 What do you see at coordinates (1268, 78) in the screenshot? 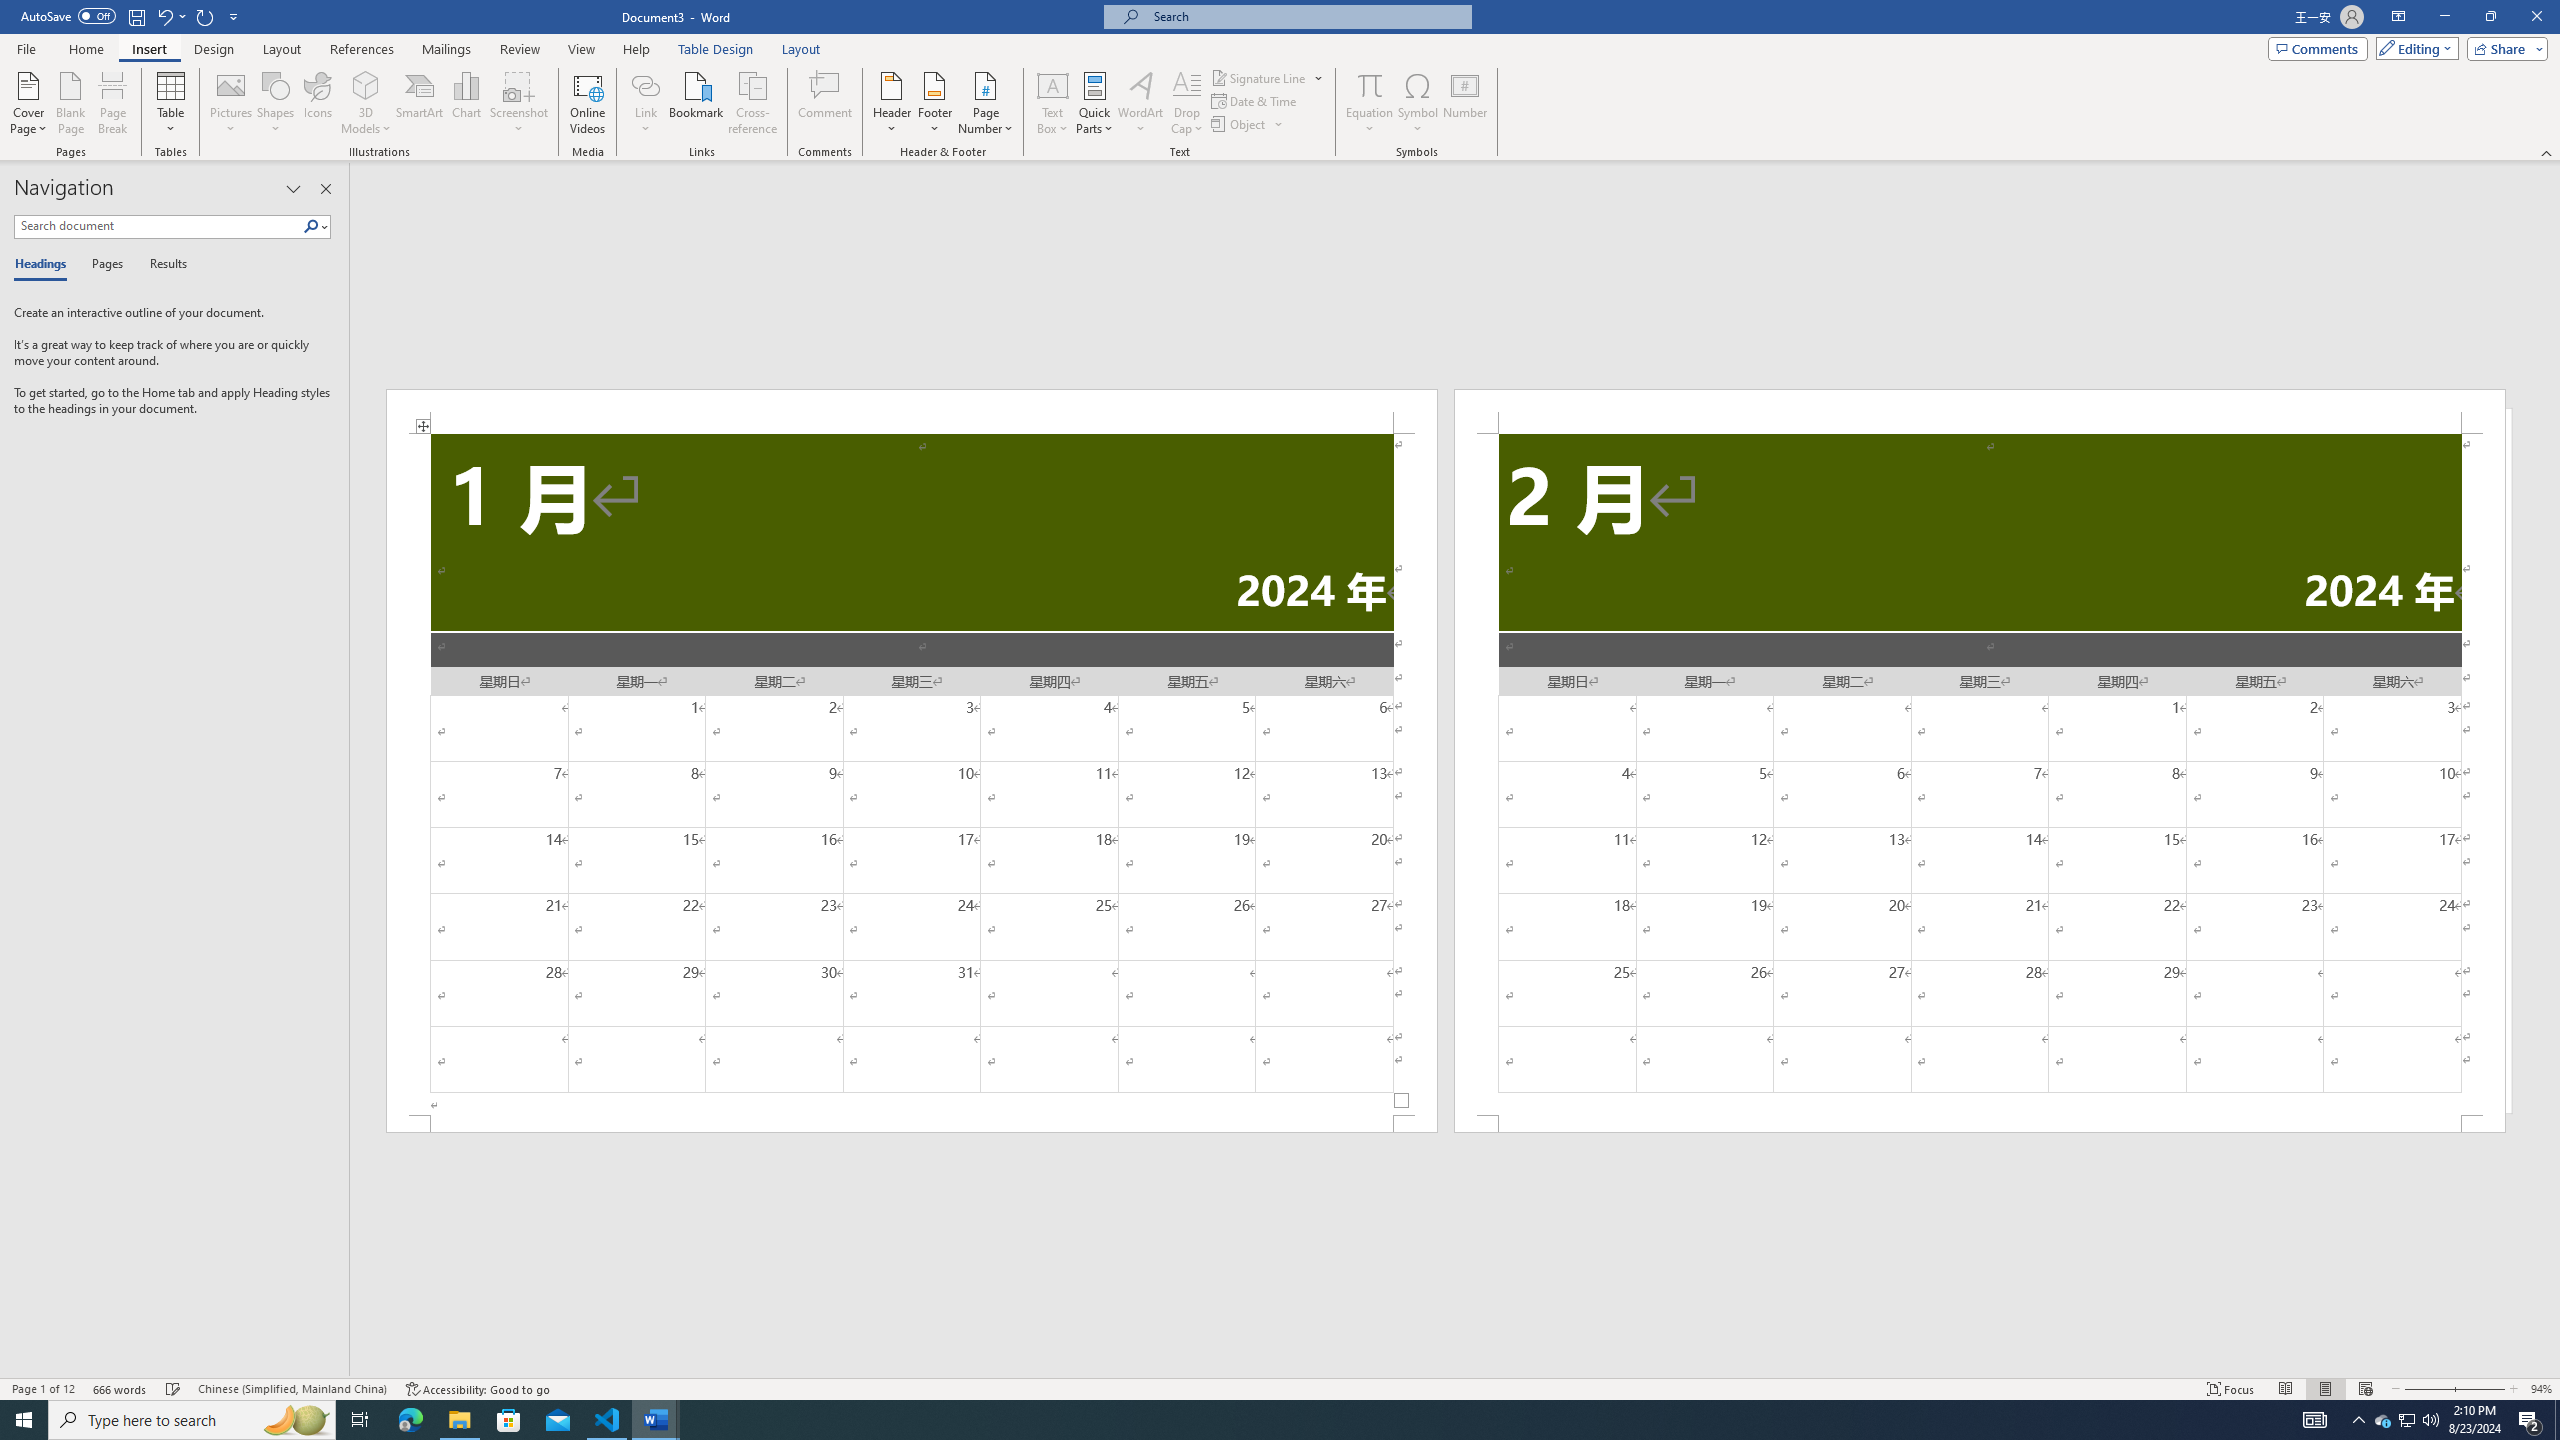
I see `Signature Line` at bounding box center [1268, 78].